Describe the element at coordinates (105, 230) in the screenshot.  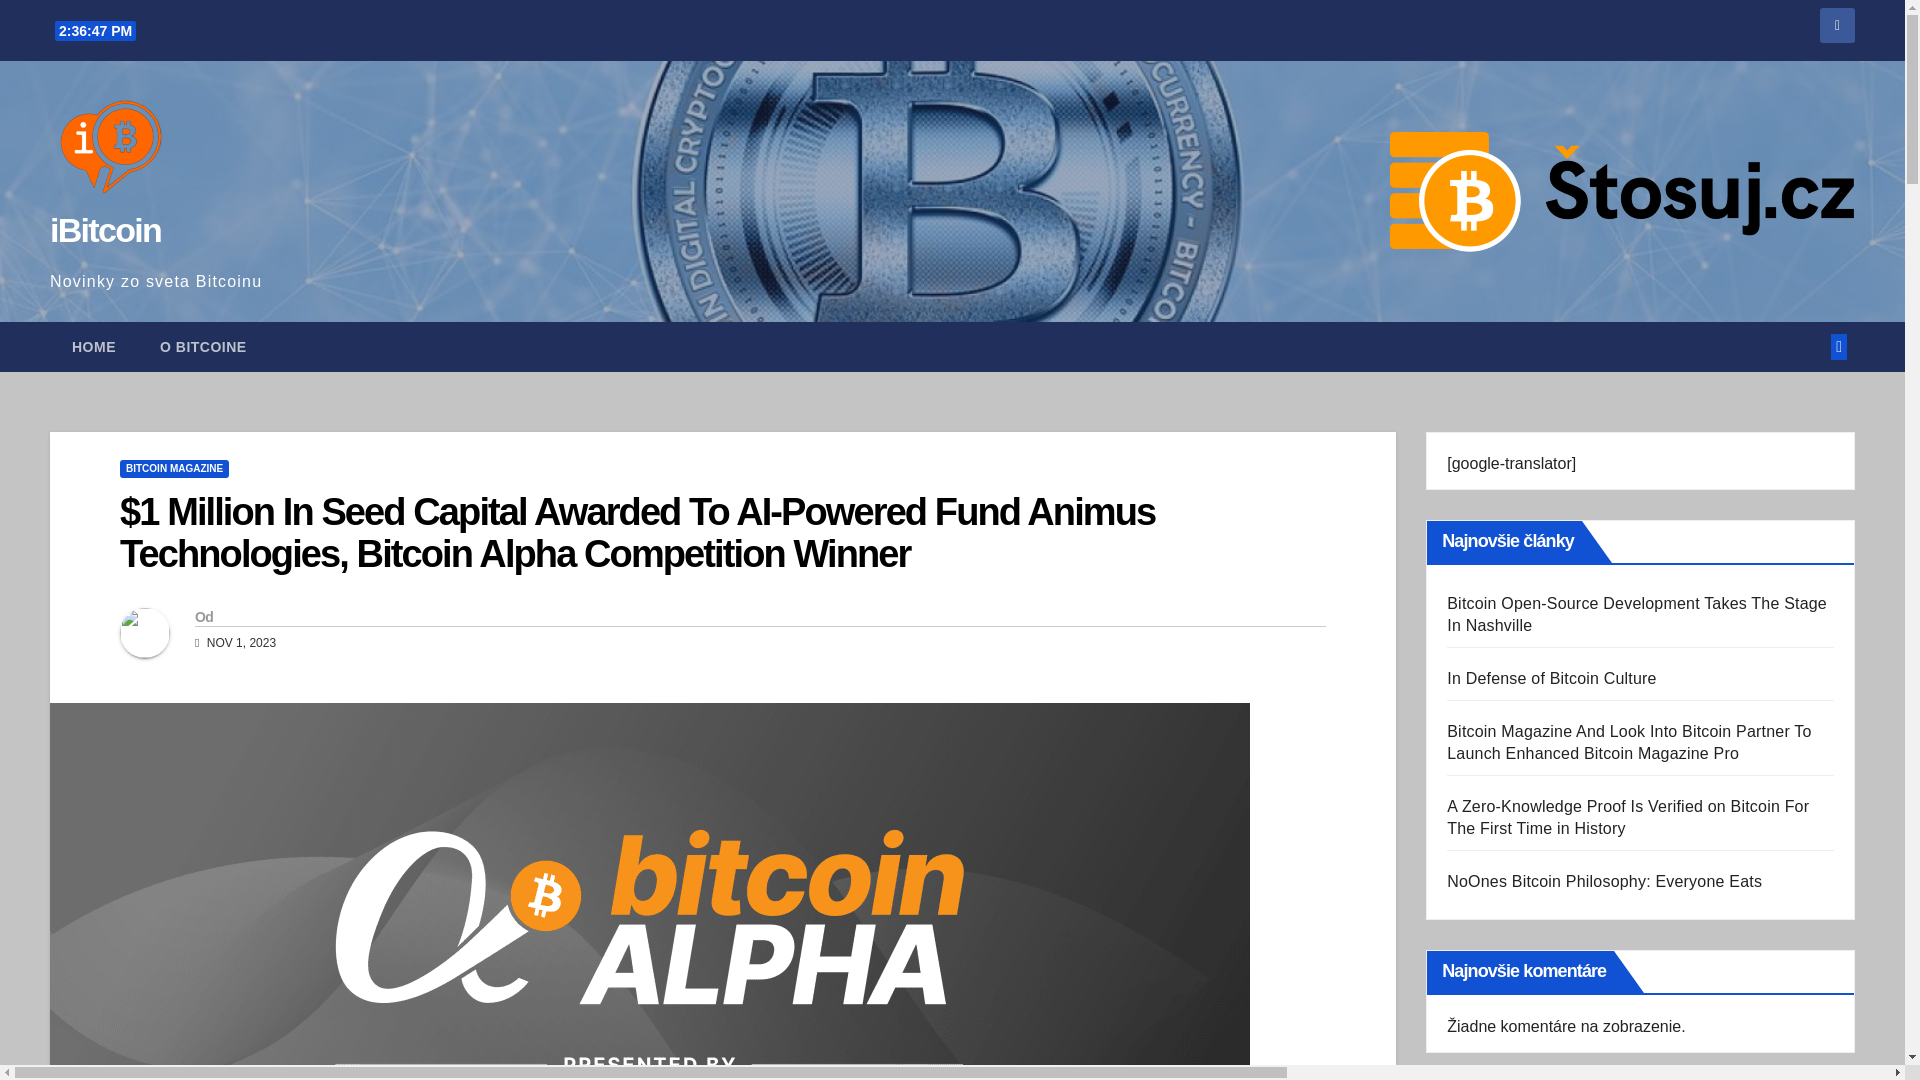
I see `iBitcoin` at that location.